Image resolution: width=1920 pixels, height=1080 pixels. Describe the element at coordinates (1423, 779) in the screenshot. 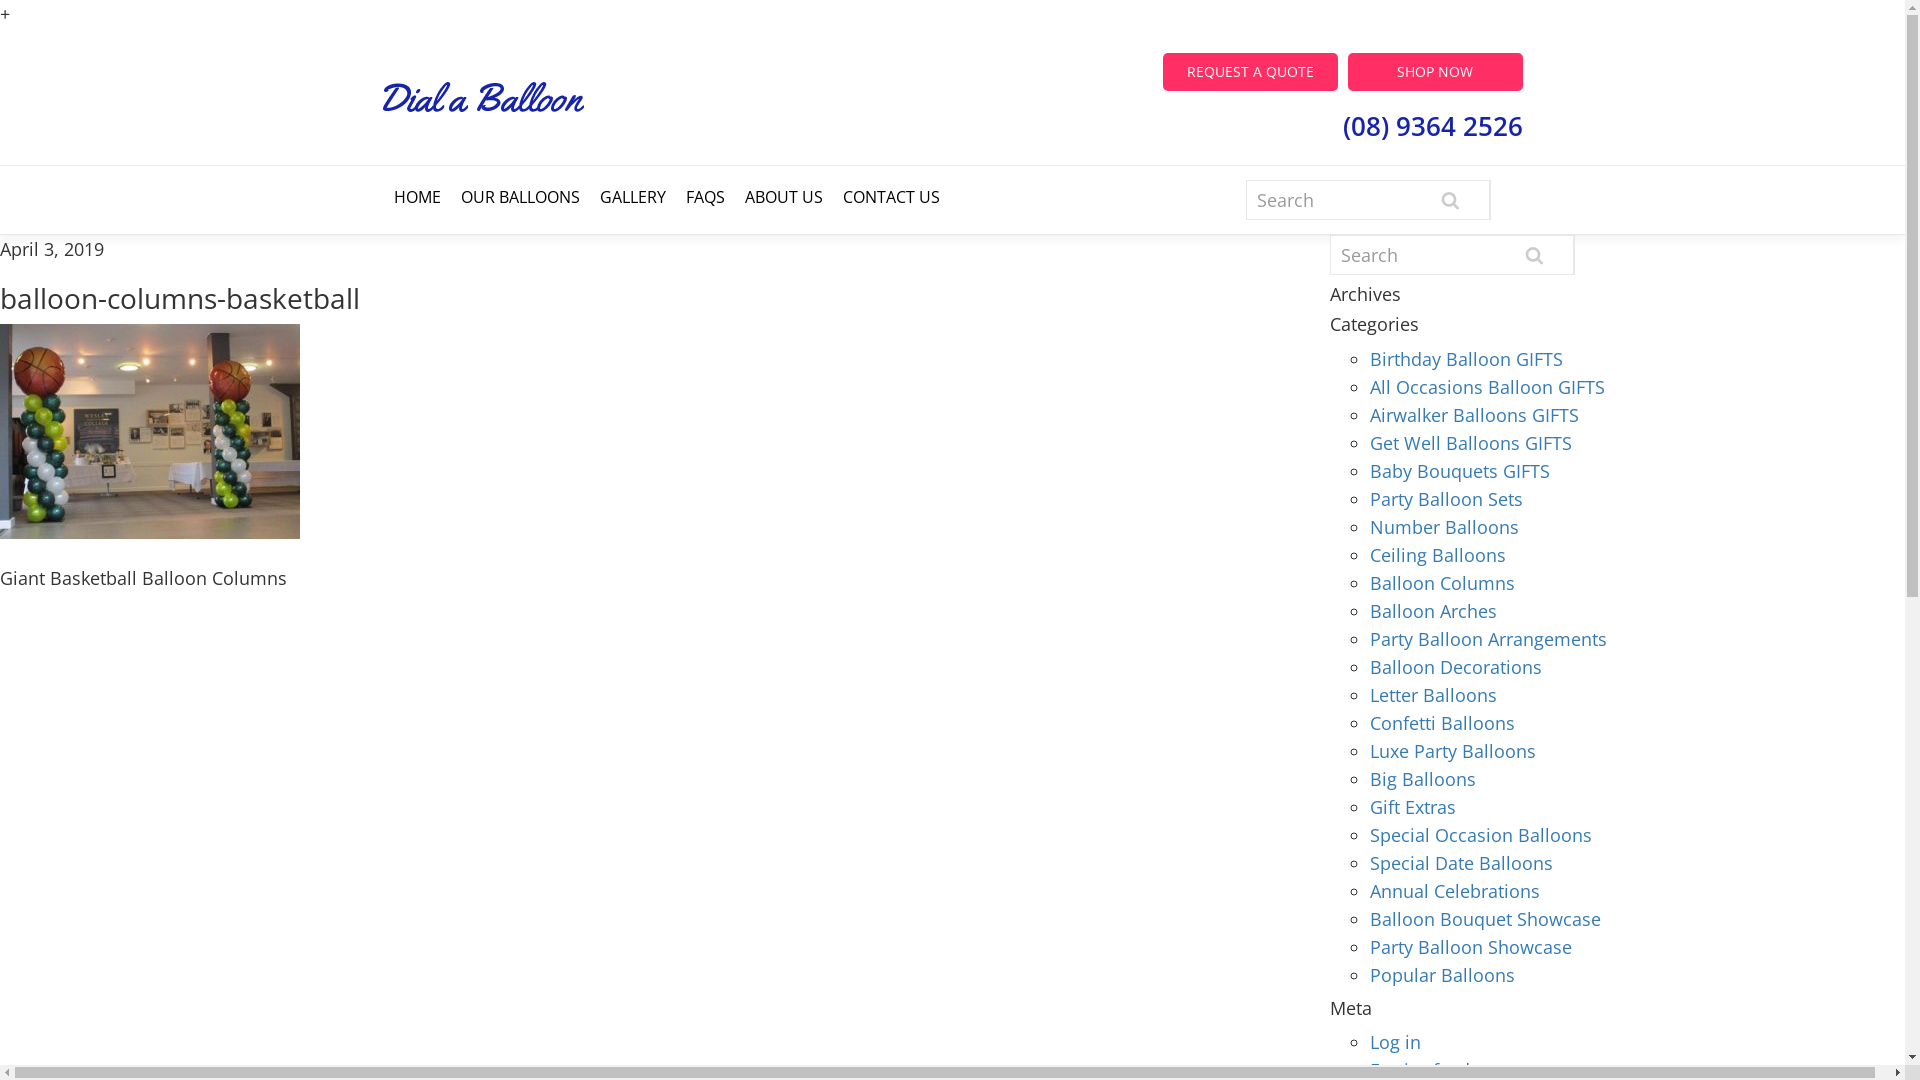

I see `Big Balloons` at that location.